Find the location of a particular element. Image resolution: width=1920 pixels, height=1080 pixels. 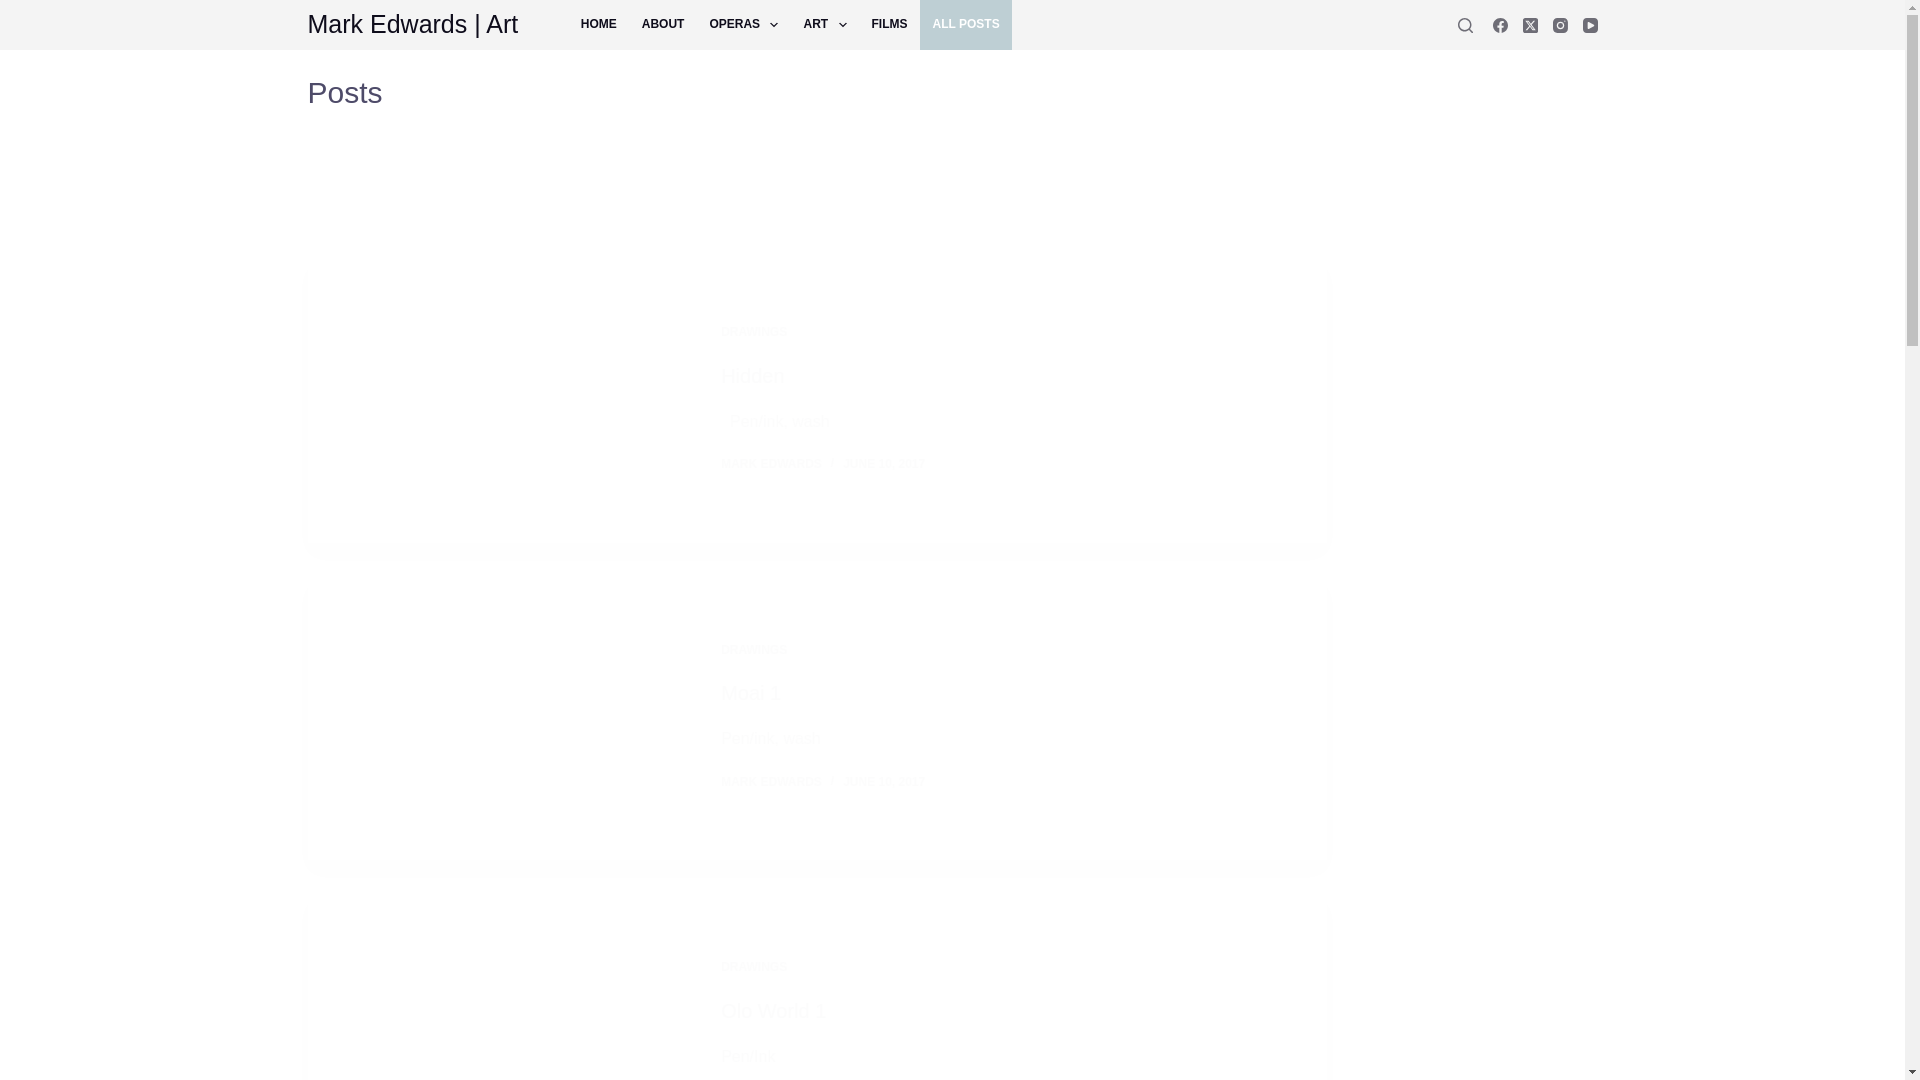

Posts by Mark Edwards is located at coordinates (771, 782).